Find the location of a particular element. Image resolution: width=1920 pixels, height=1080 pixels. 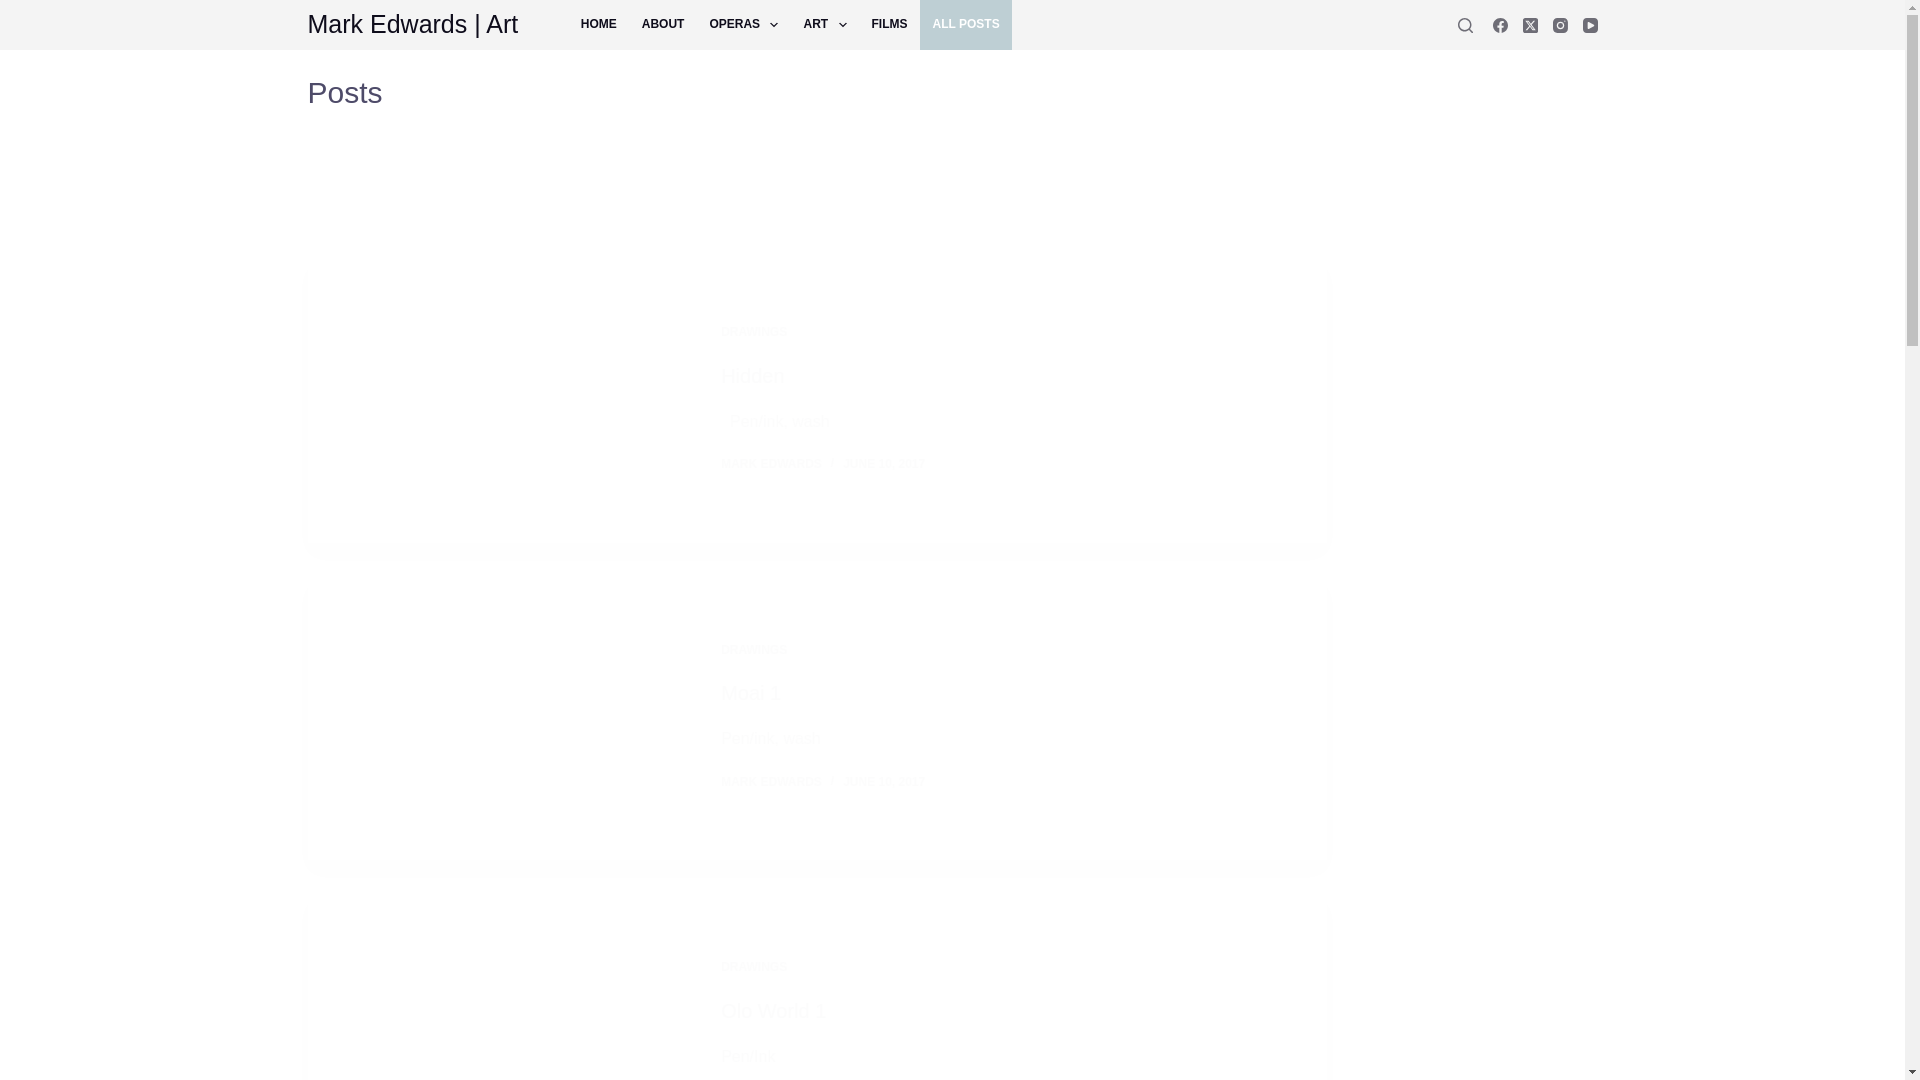

Posts by Mark Edwards is located at coordinates (771, 782).